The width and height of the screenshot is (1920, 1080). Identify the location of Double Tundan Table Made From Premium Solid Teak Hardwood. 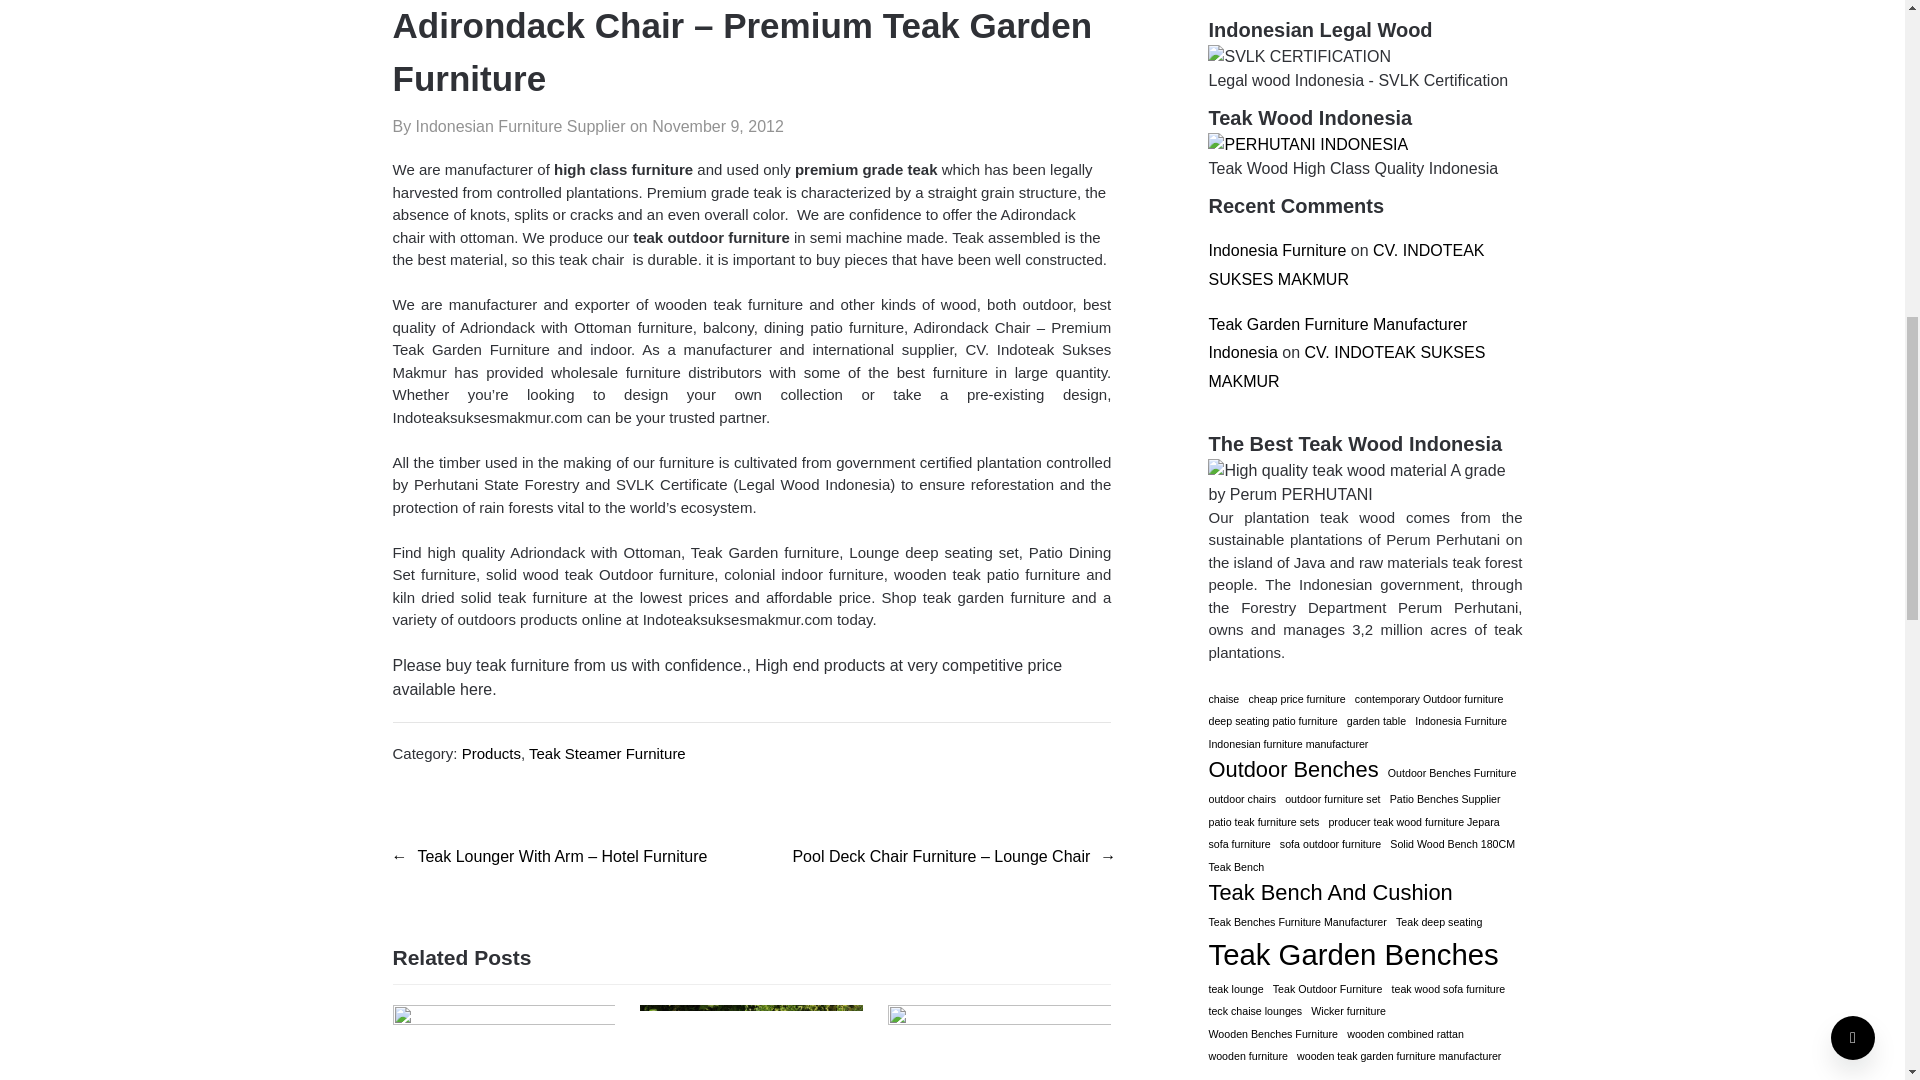
(999, 1019).